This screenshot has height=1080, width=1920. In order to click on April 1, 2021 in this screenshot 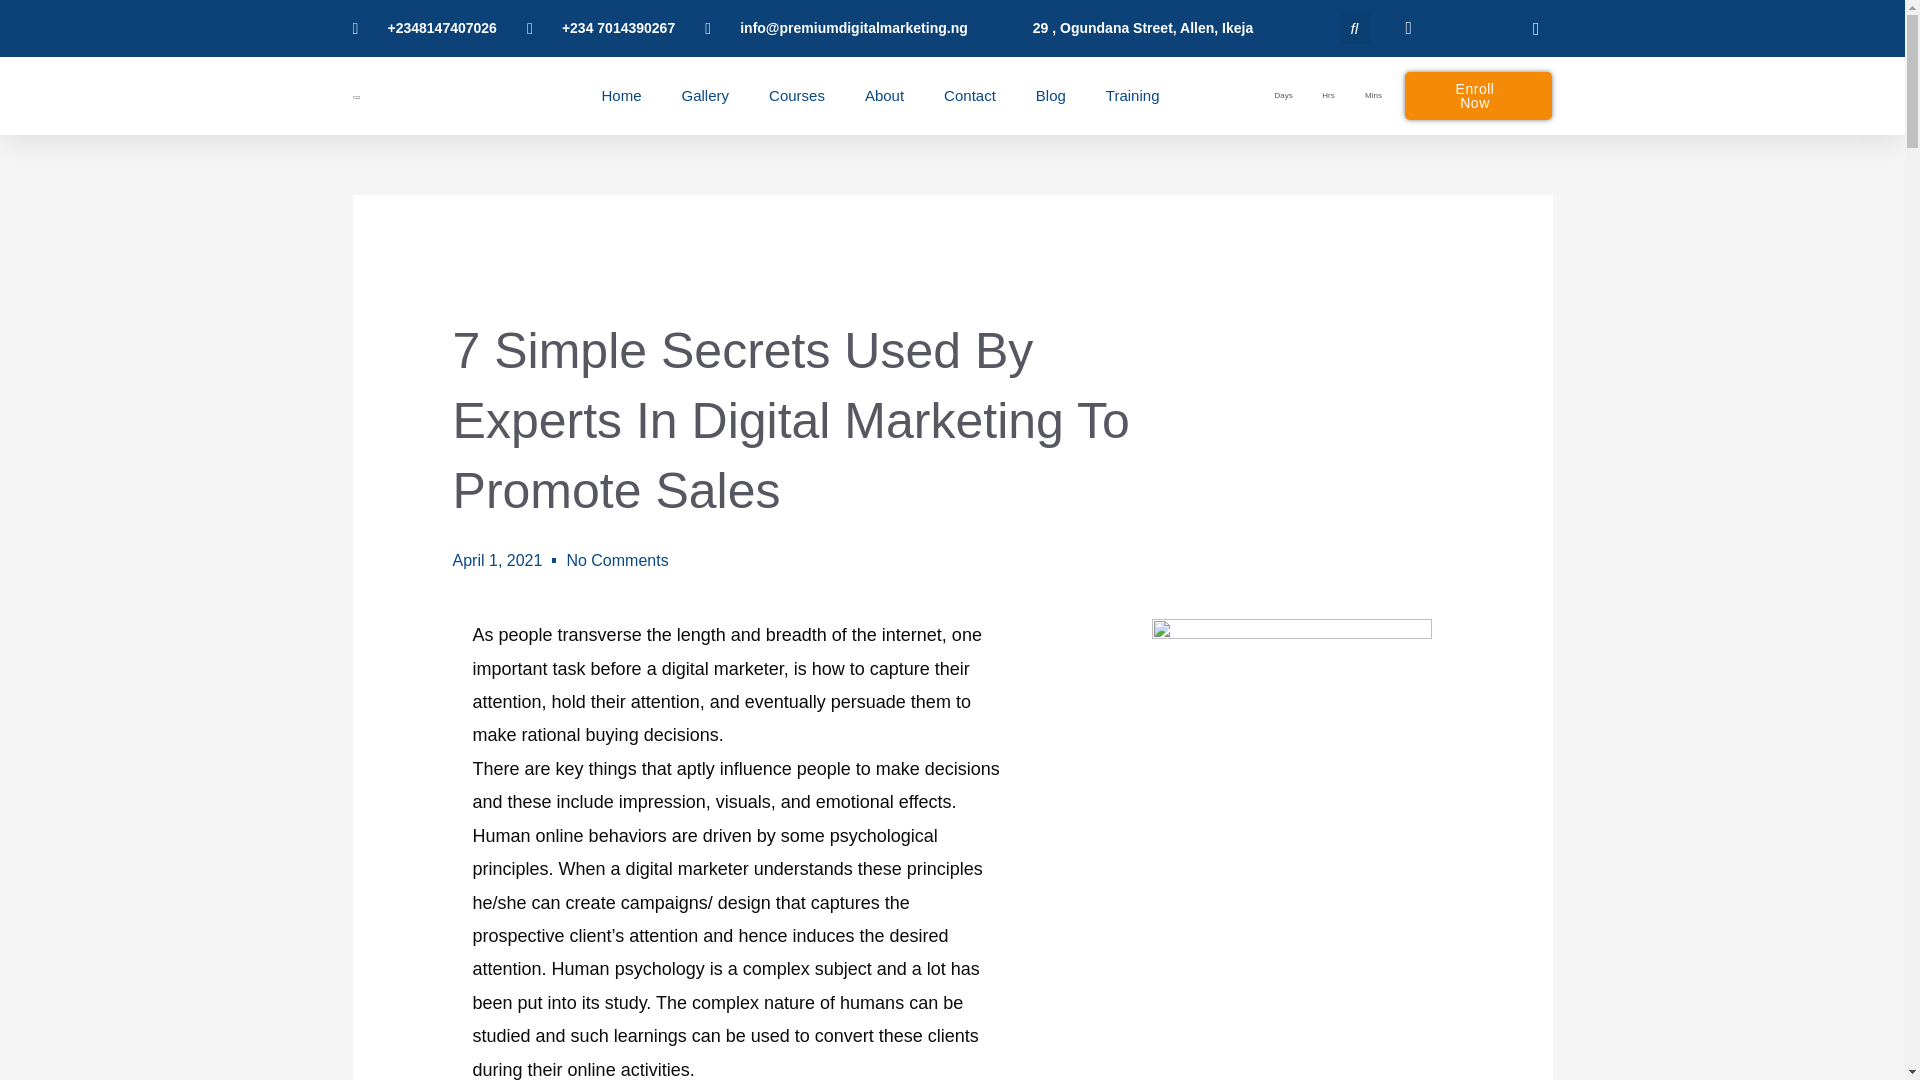, I will do `click(498, 560)`.